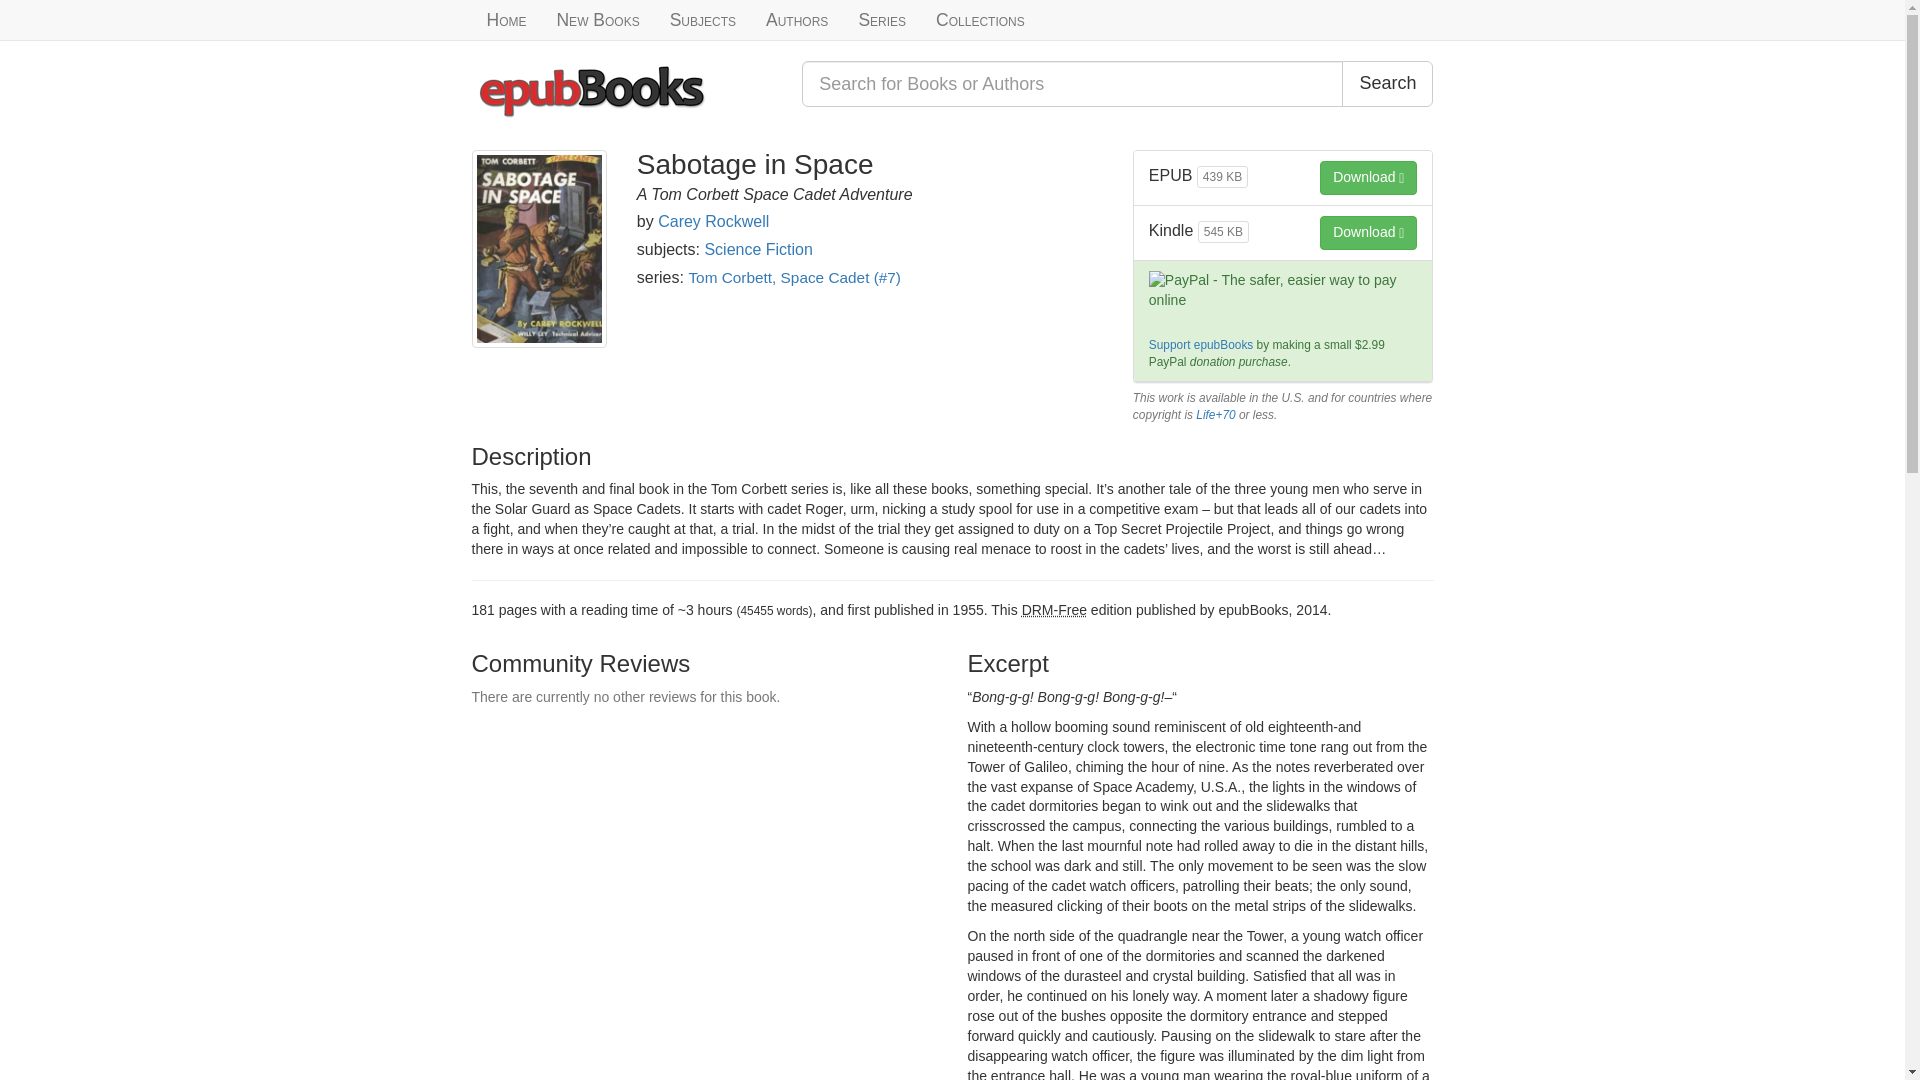 Image resolution: width=1920 pixels, height=1080 pixels. What do you see at coordinates (882, 20) in the screenshot?
I see `Series` at bounding box center [882, 20].